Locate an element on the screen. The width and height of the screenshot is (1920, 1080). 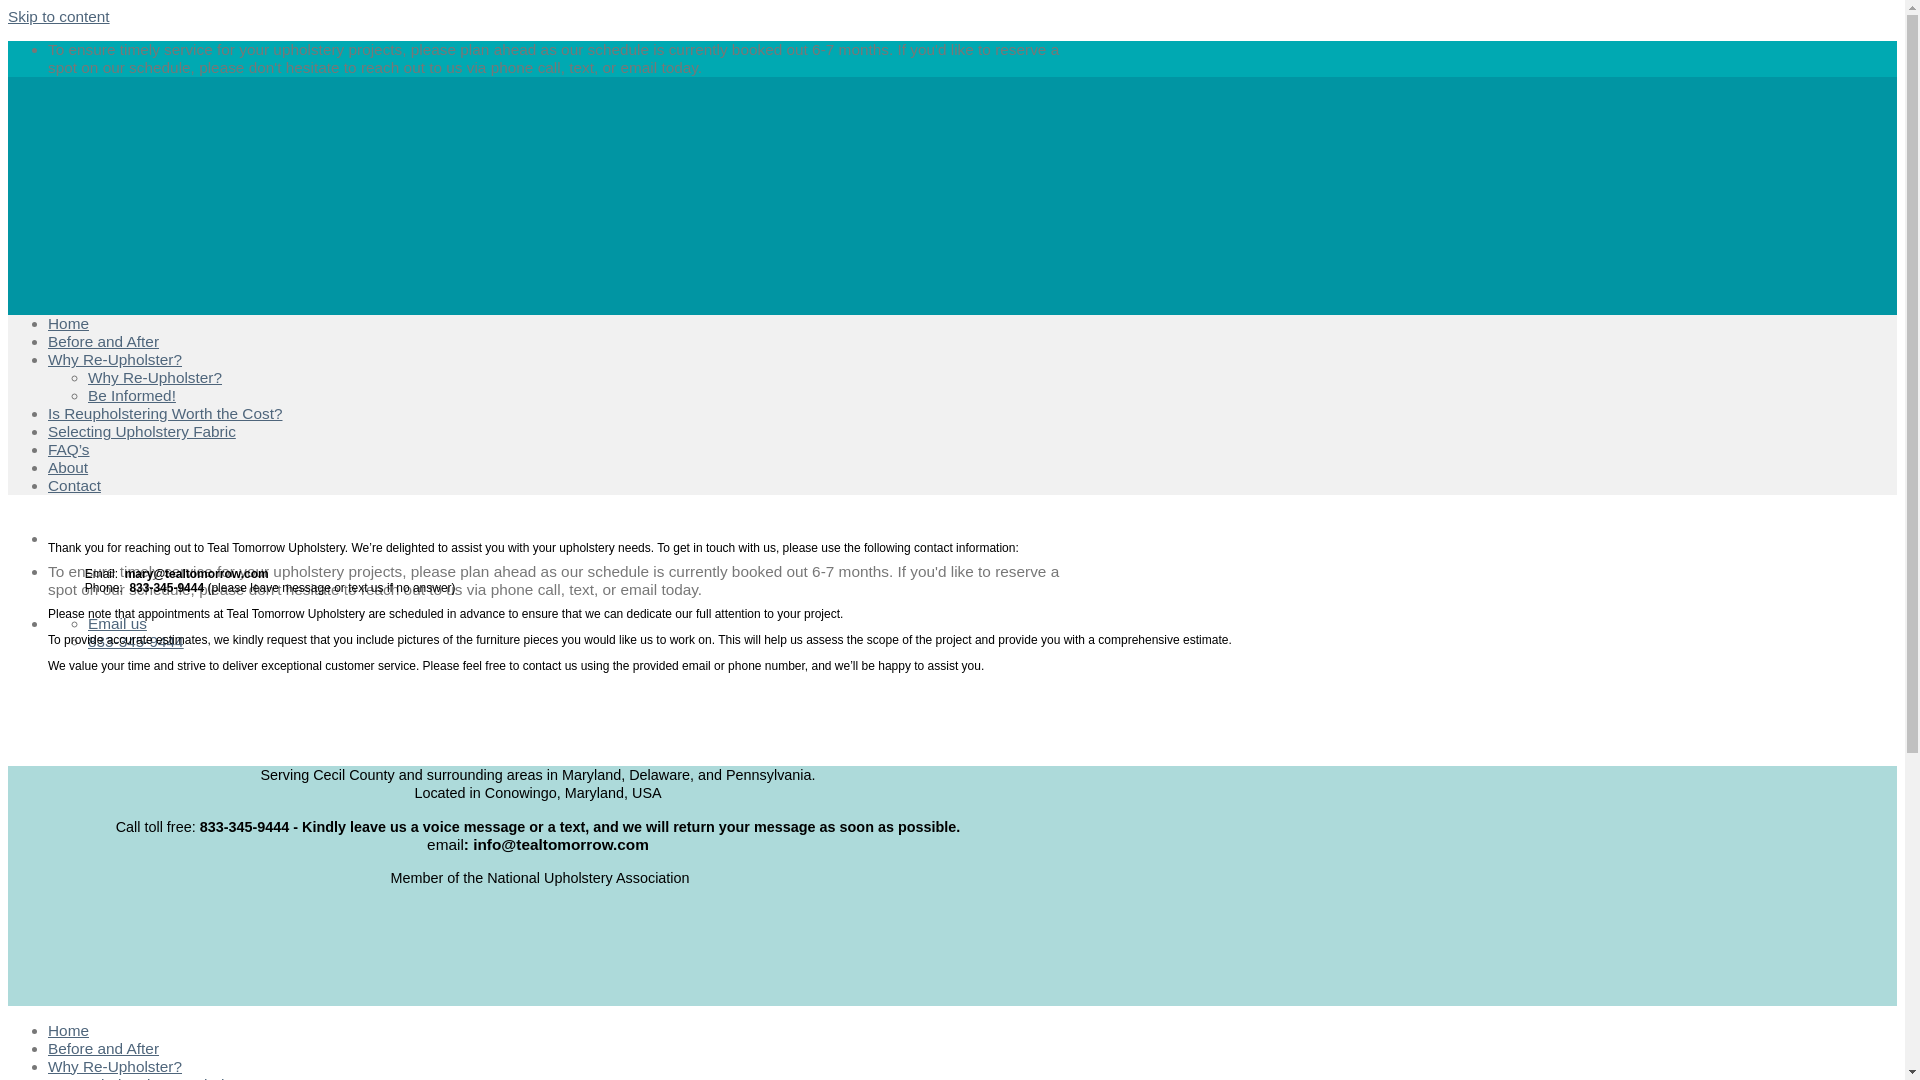
Teal Tomorrow Upholstery, Inc. is located at coordinates (244, 400).